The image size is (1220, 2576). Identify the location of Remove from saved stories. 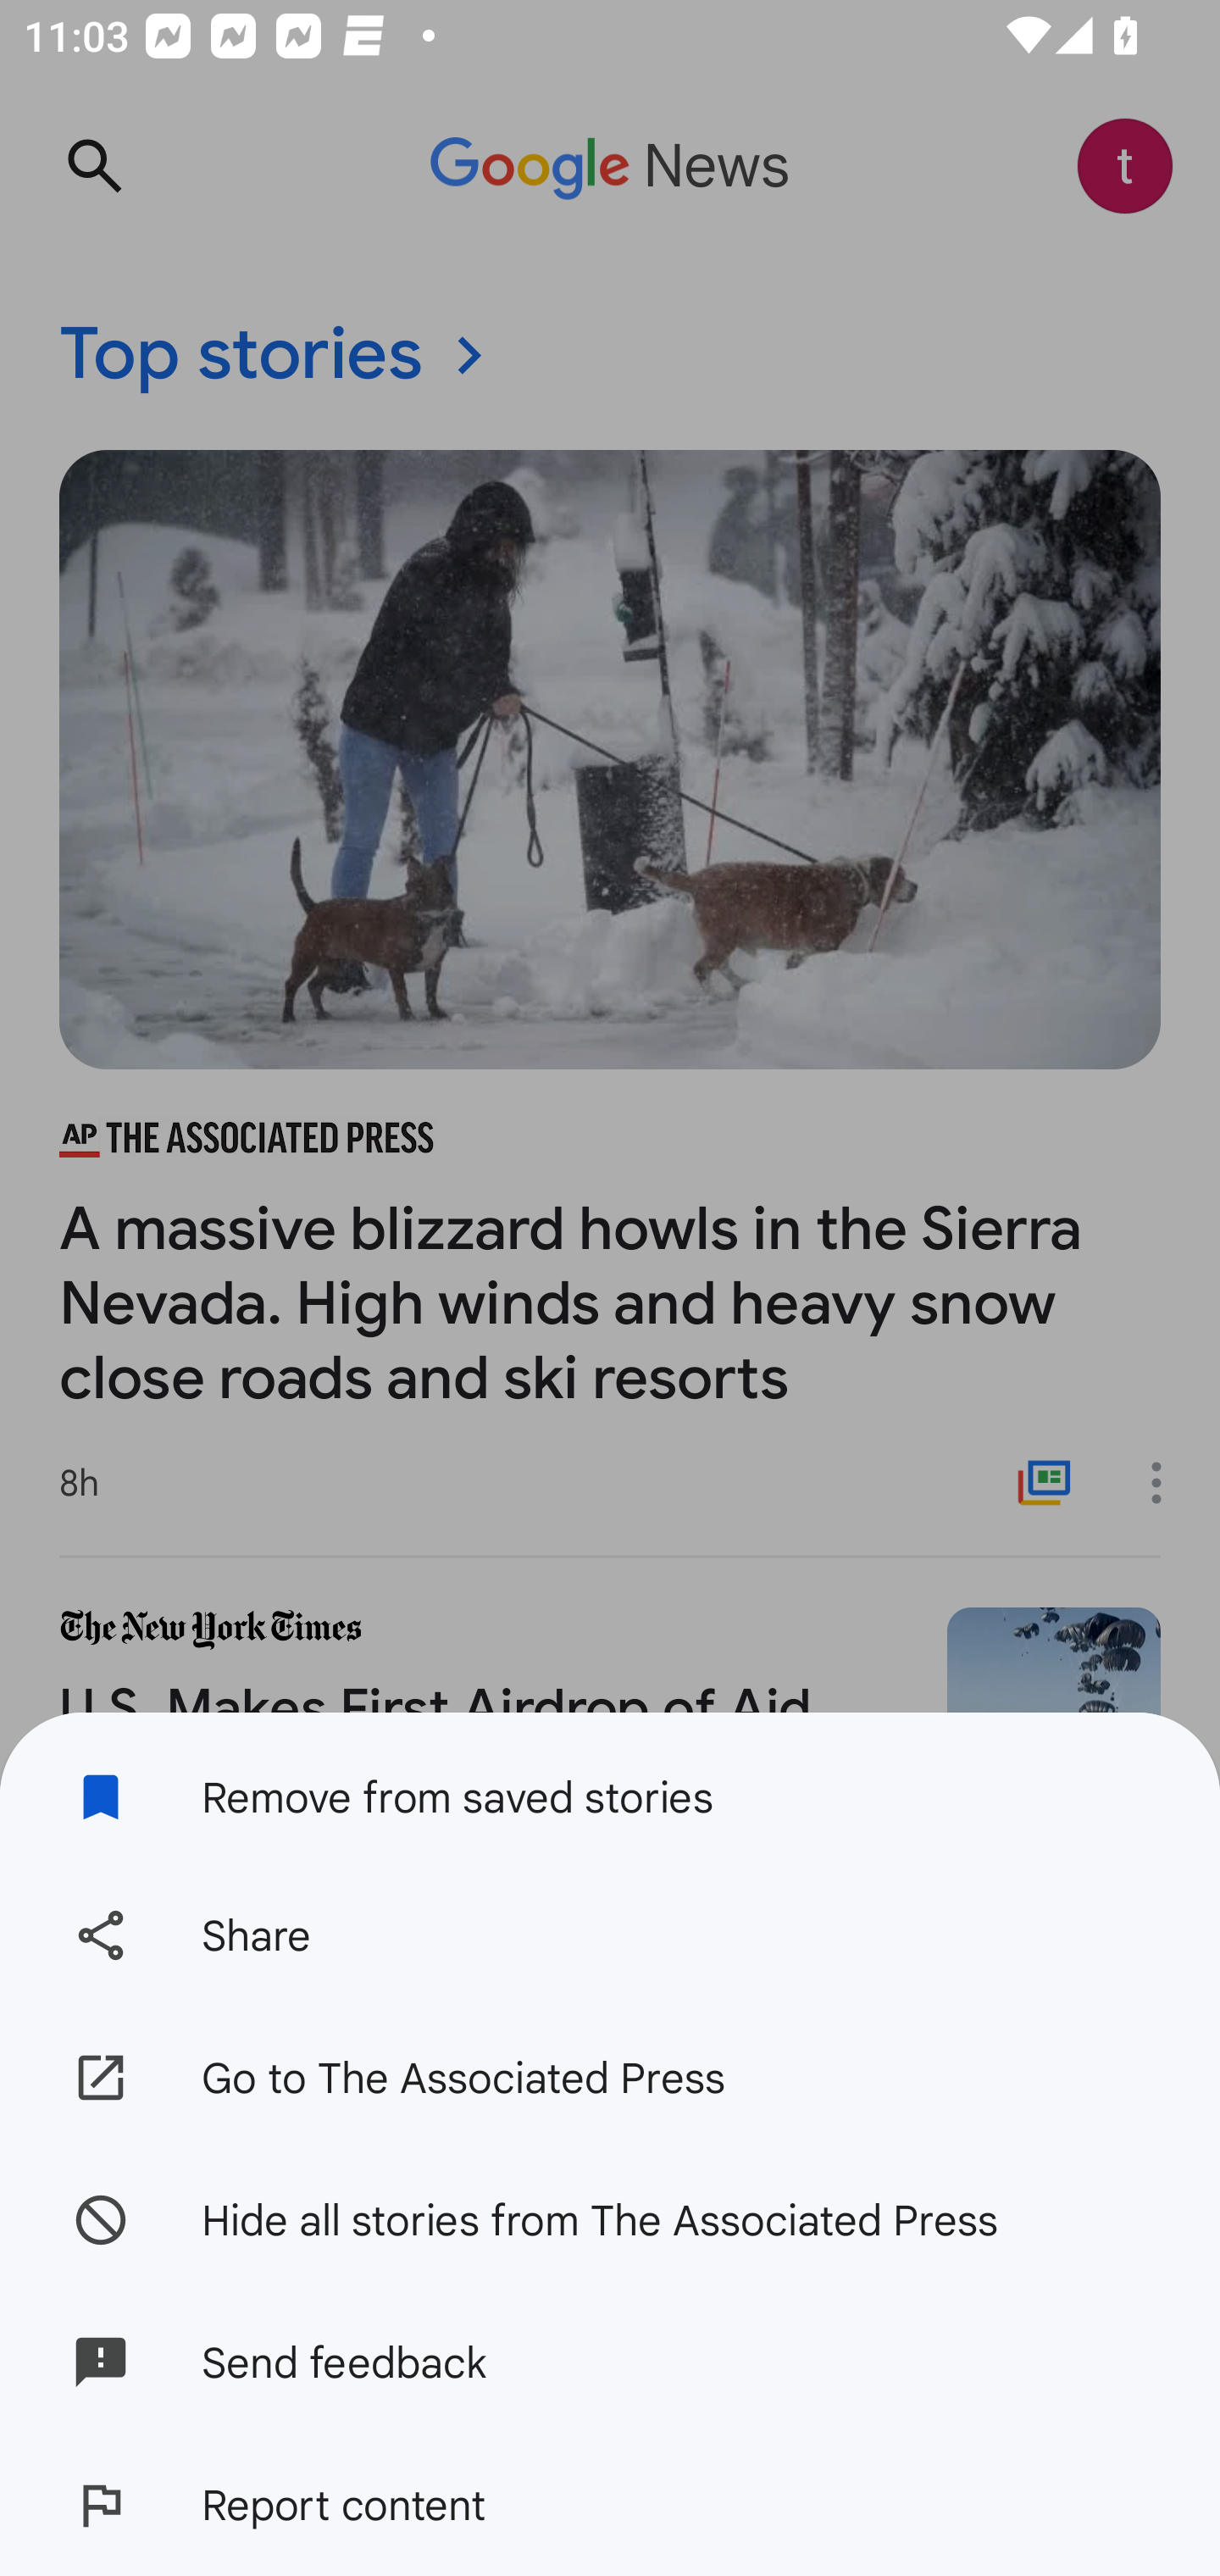
(610, 1788).